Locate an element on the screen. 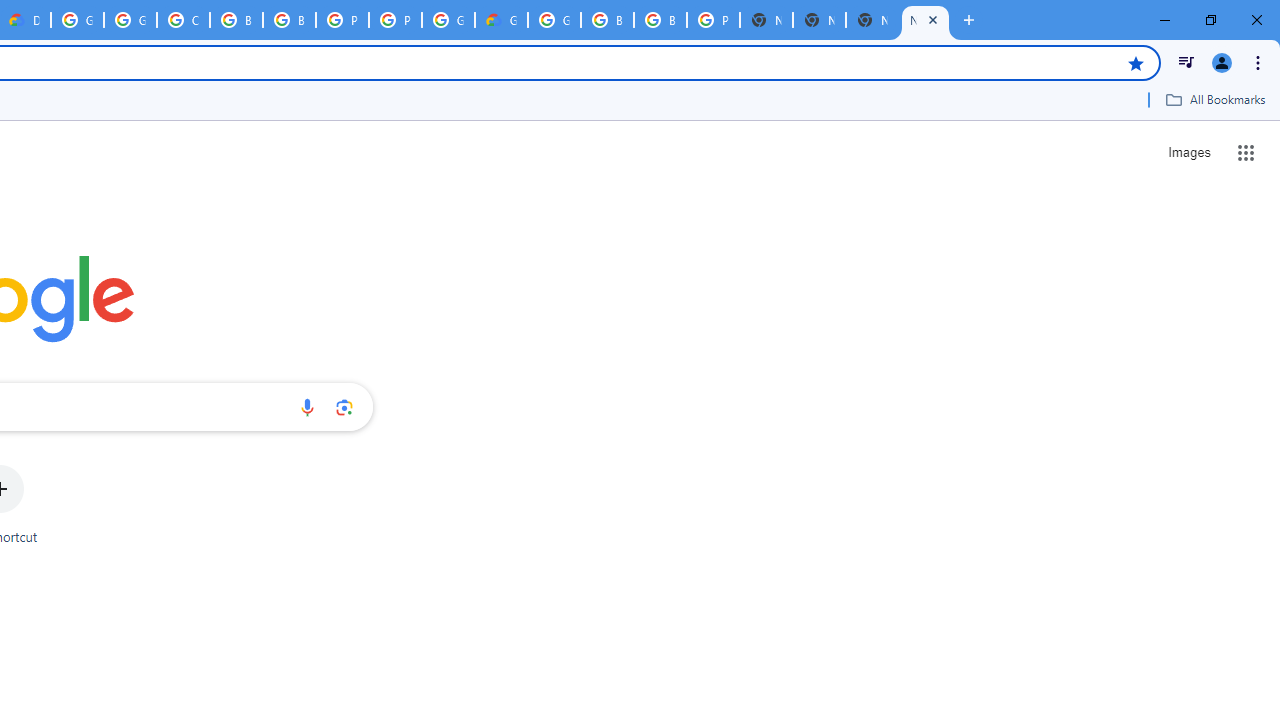 Image resolution: width=1280 pixels, height=720 pixels. Search by image is located at coordinates (344, 407).